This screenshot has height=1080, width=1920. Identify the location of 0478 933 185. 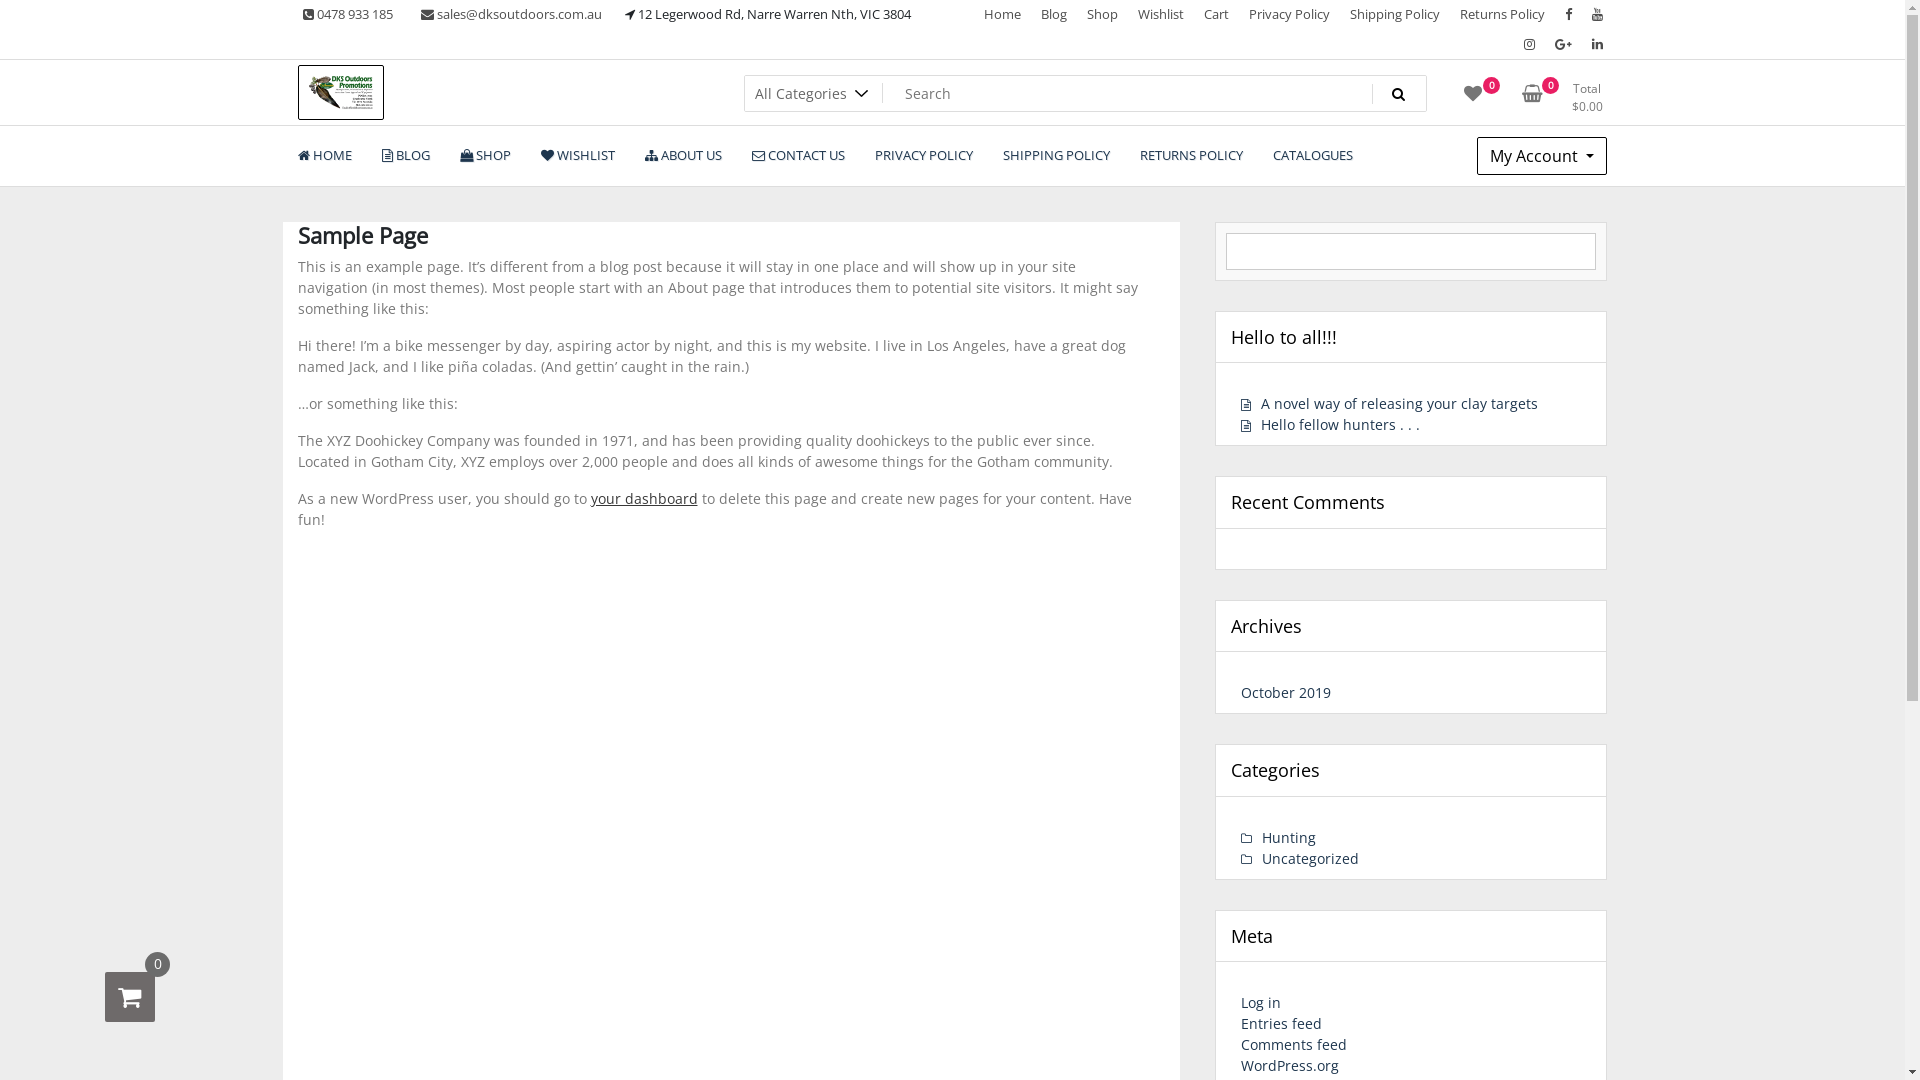
(348, 15).